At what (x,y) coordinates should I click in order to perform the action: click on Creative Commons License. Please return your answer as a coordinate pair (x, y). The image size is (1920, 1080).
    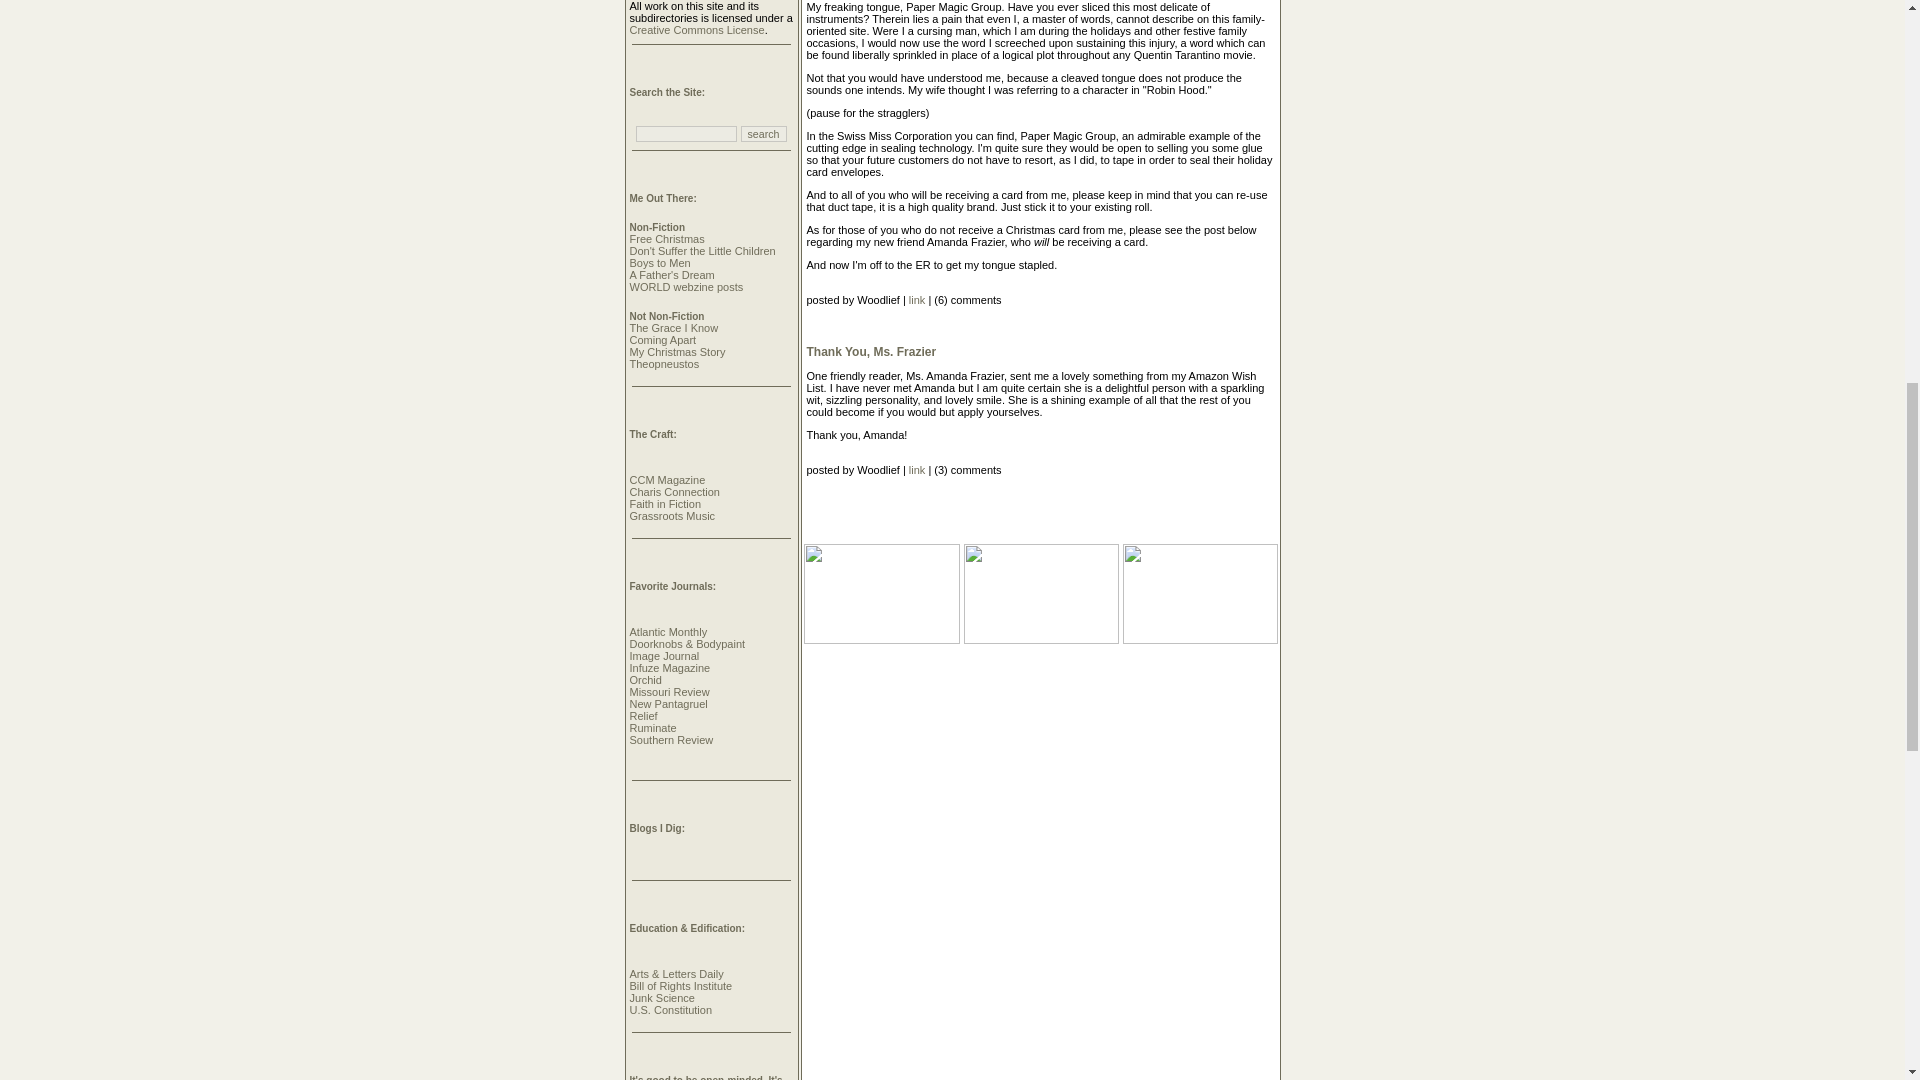
    Looking at the image, I should click on (696, 29).